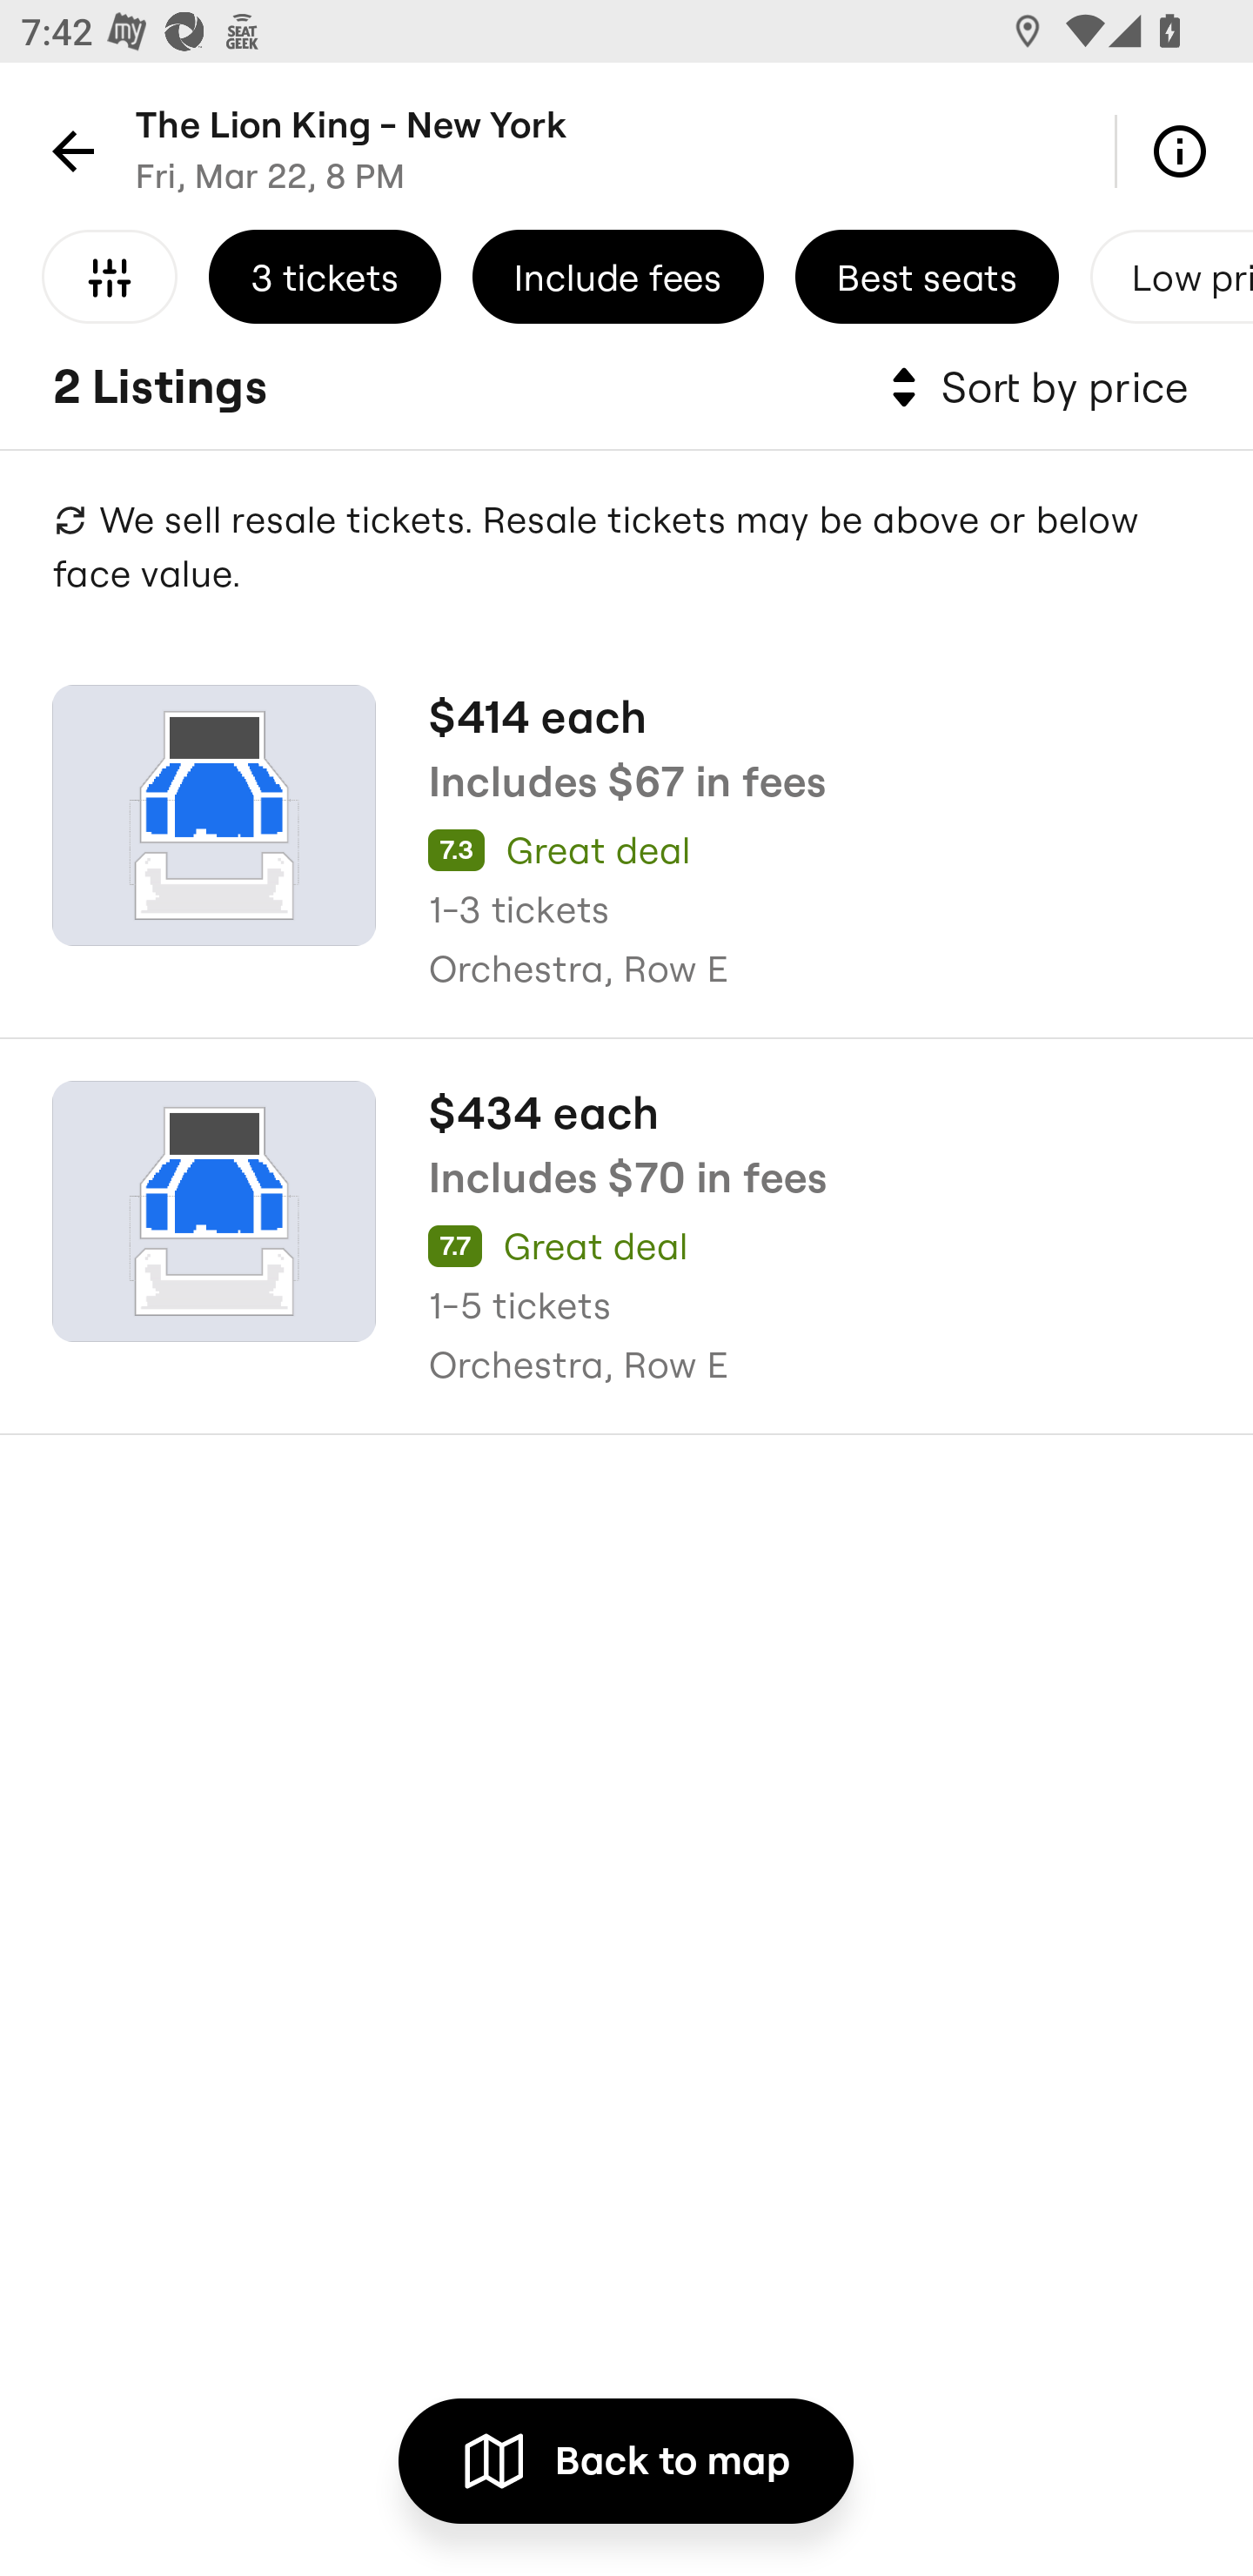 Image resolution: width=1253 pixels, height=2576 pixels. Describe the element at coordinates (352, 150) in the screenshot. I see `The Lion King - New York Fri, Mar 22, 8 PM` at that location.